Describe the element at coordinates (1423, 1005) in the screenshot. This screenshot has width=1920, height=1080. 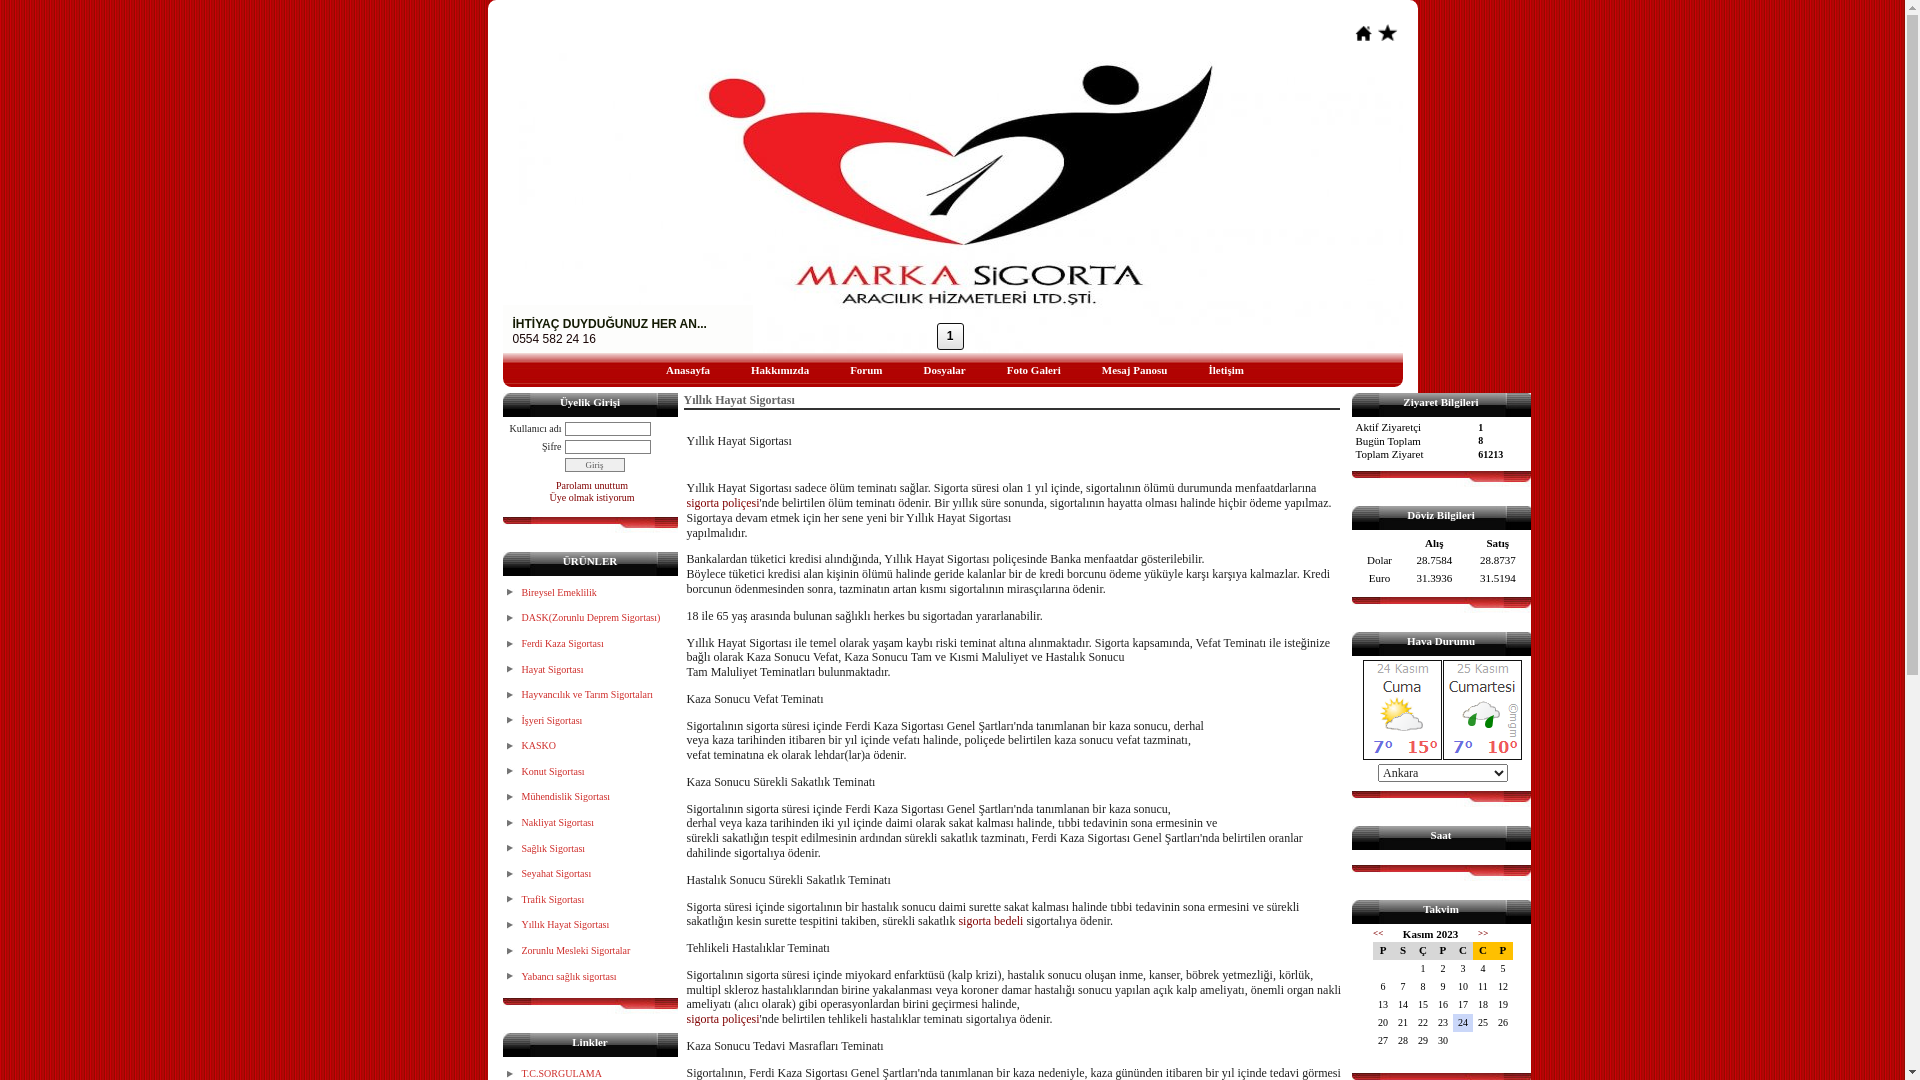
I see `15` at that location.